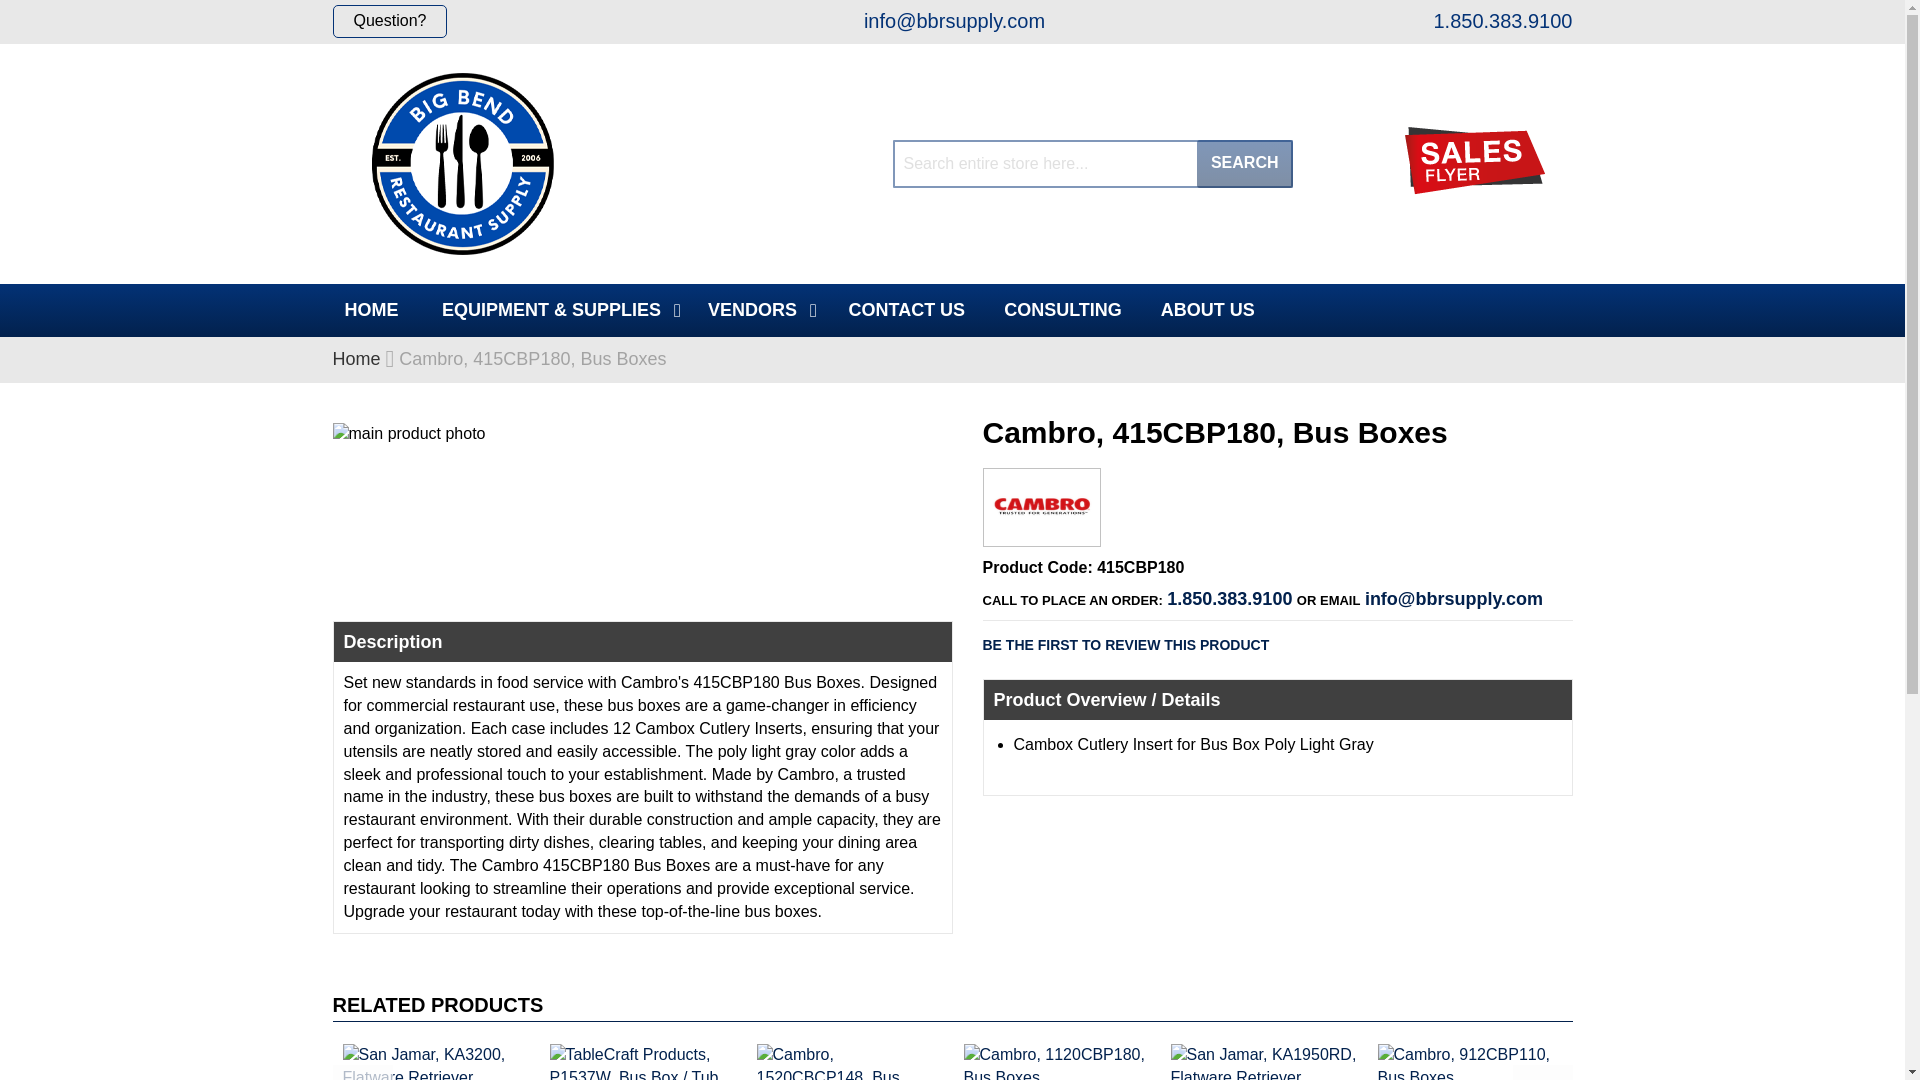 This screenshot has width=1920, height=1080. Describe the element at coordinates (1244, 164) in the screenshot. I see `SEARCH` at that location.